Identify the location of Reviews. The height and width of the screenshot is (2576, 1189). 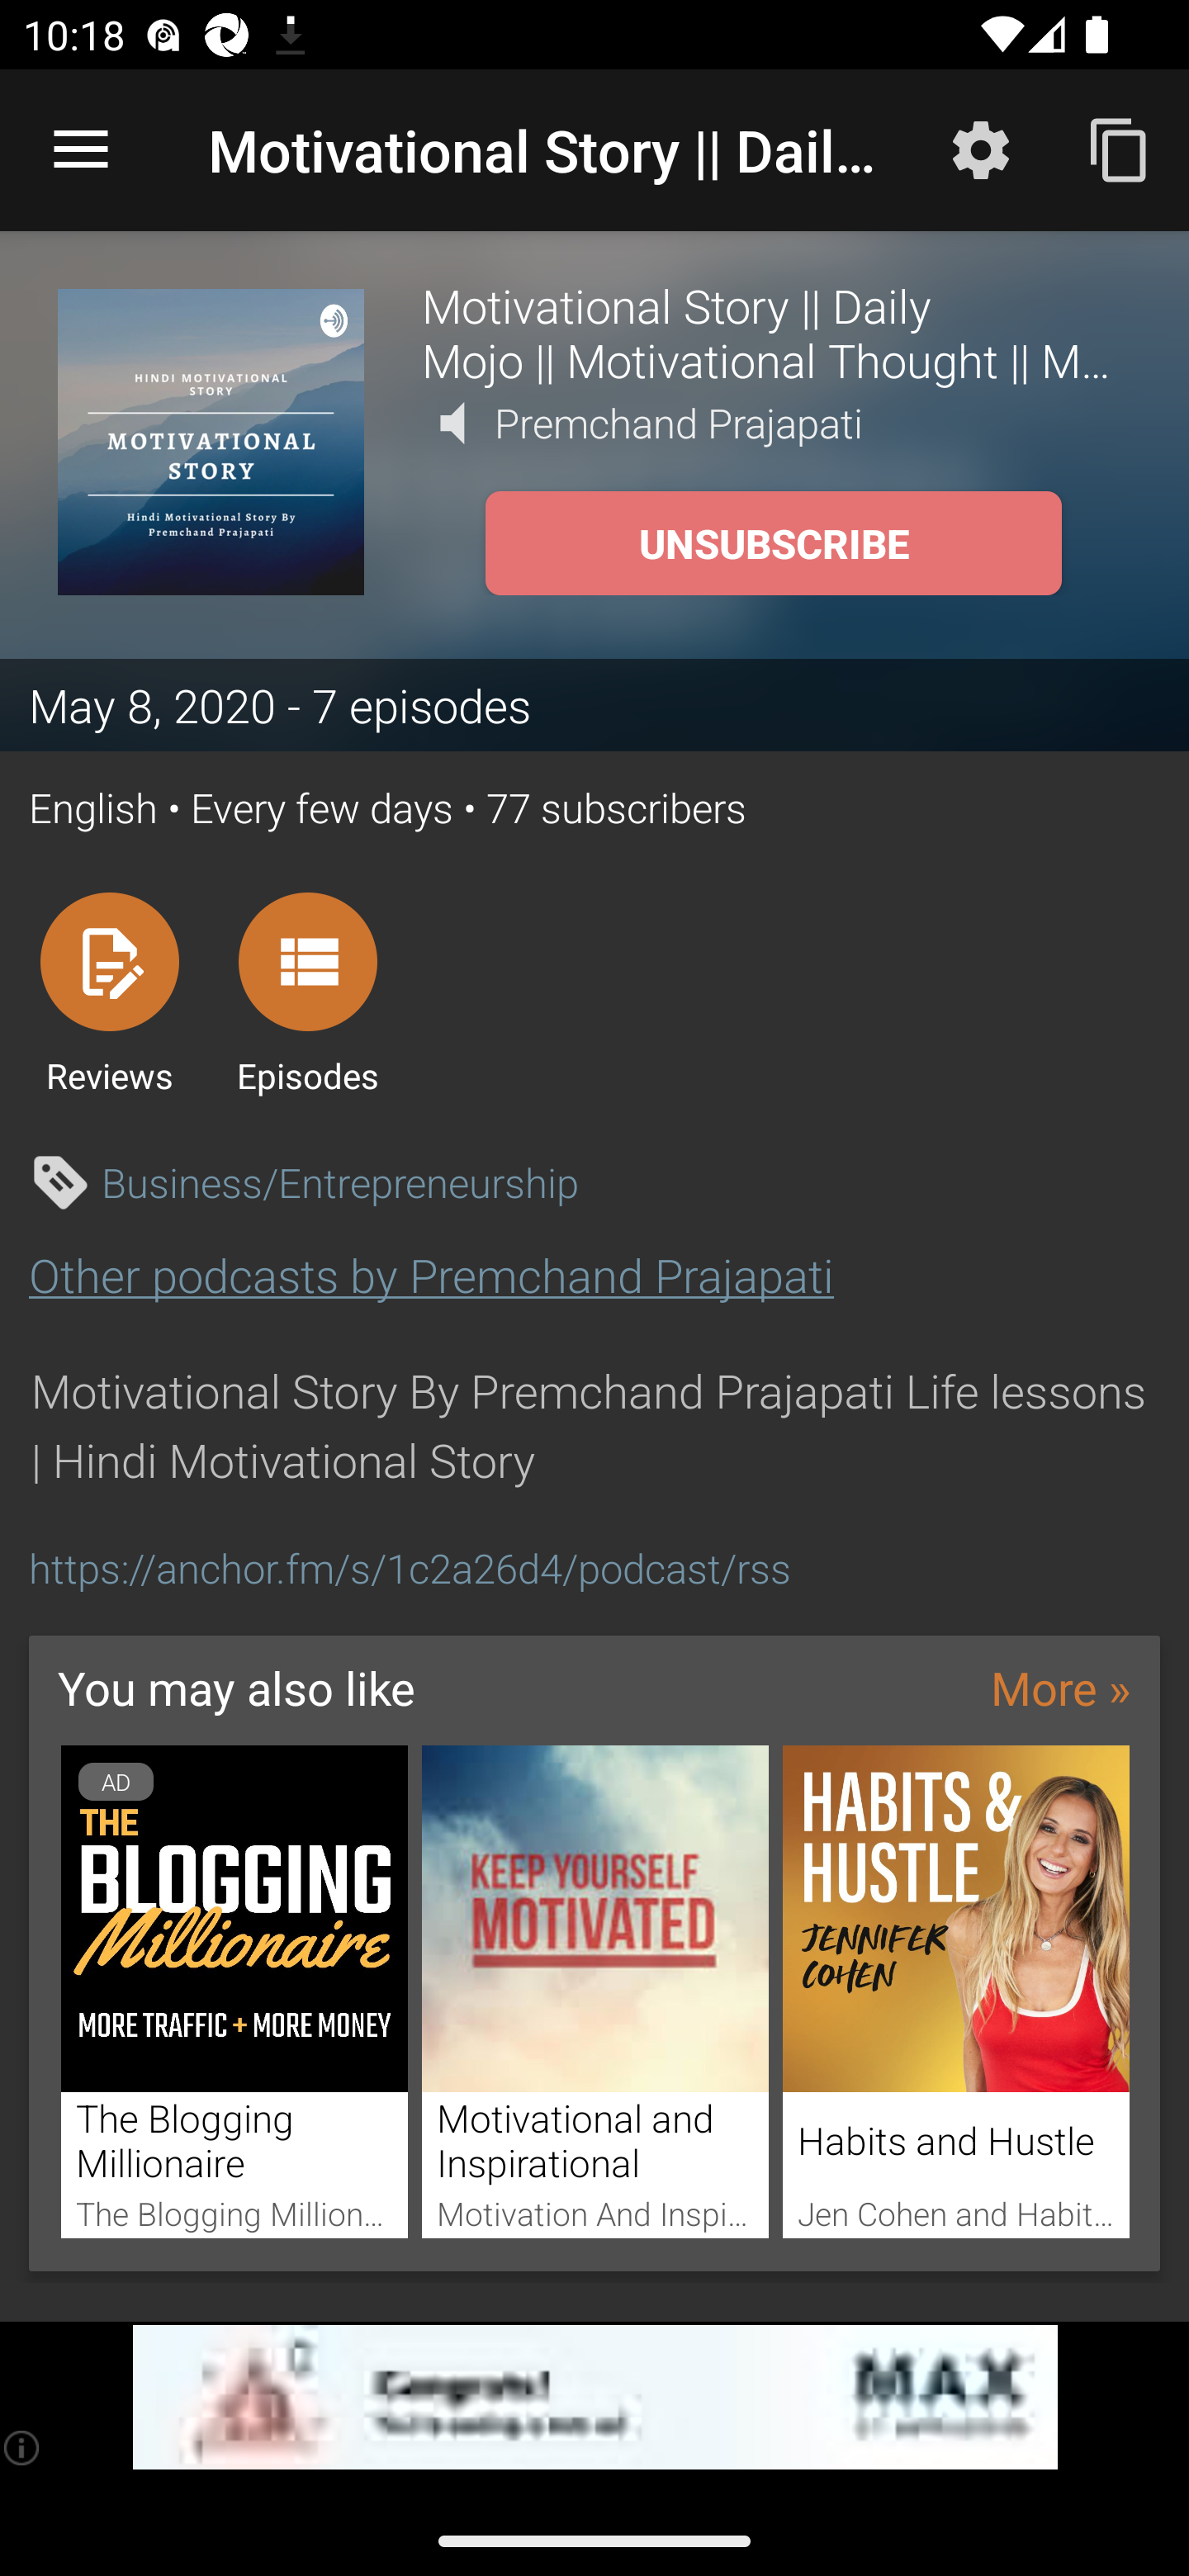
(109, 992).